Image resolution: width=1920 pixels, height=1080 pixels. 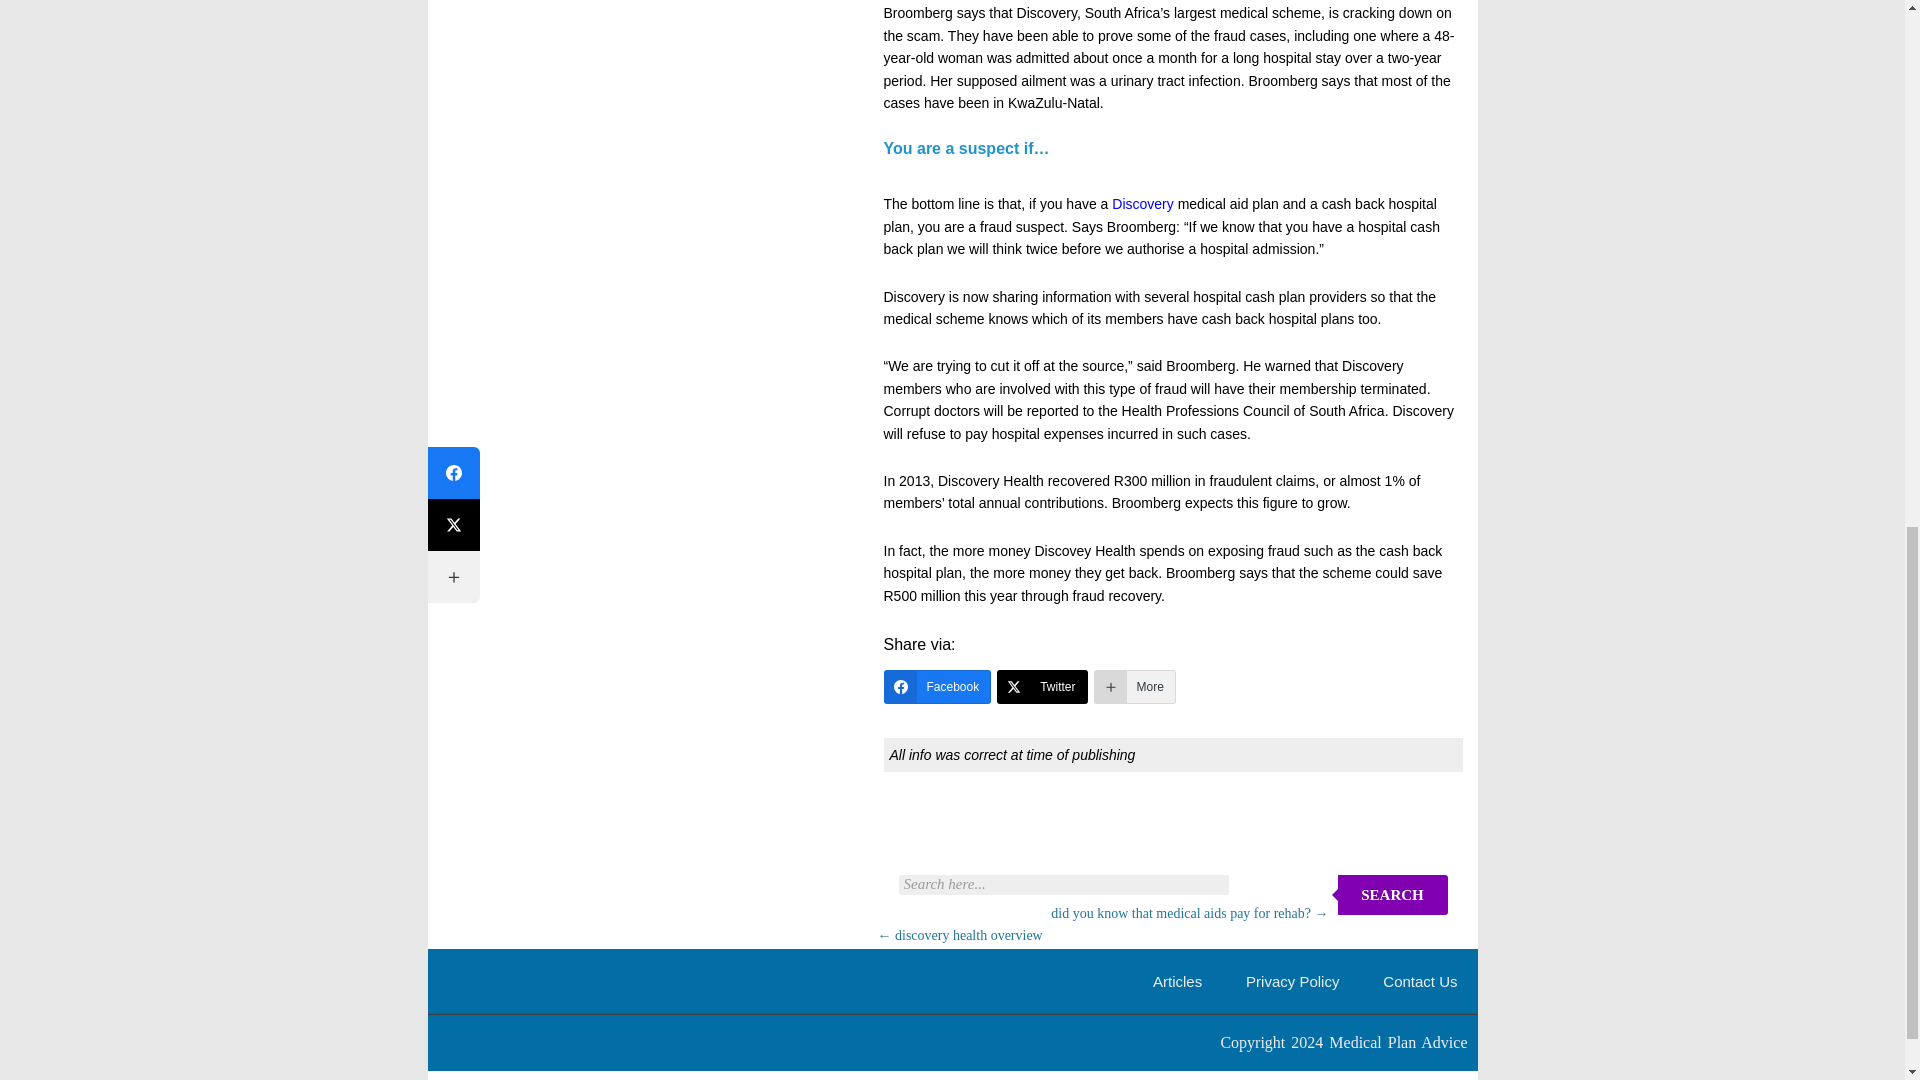 I want to click on Privacy Policy, so click(x=1292, y=982).